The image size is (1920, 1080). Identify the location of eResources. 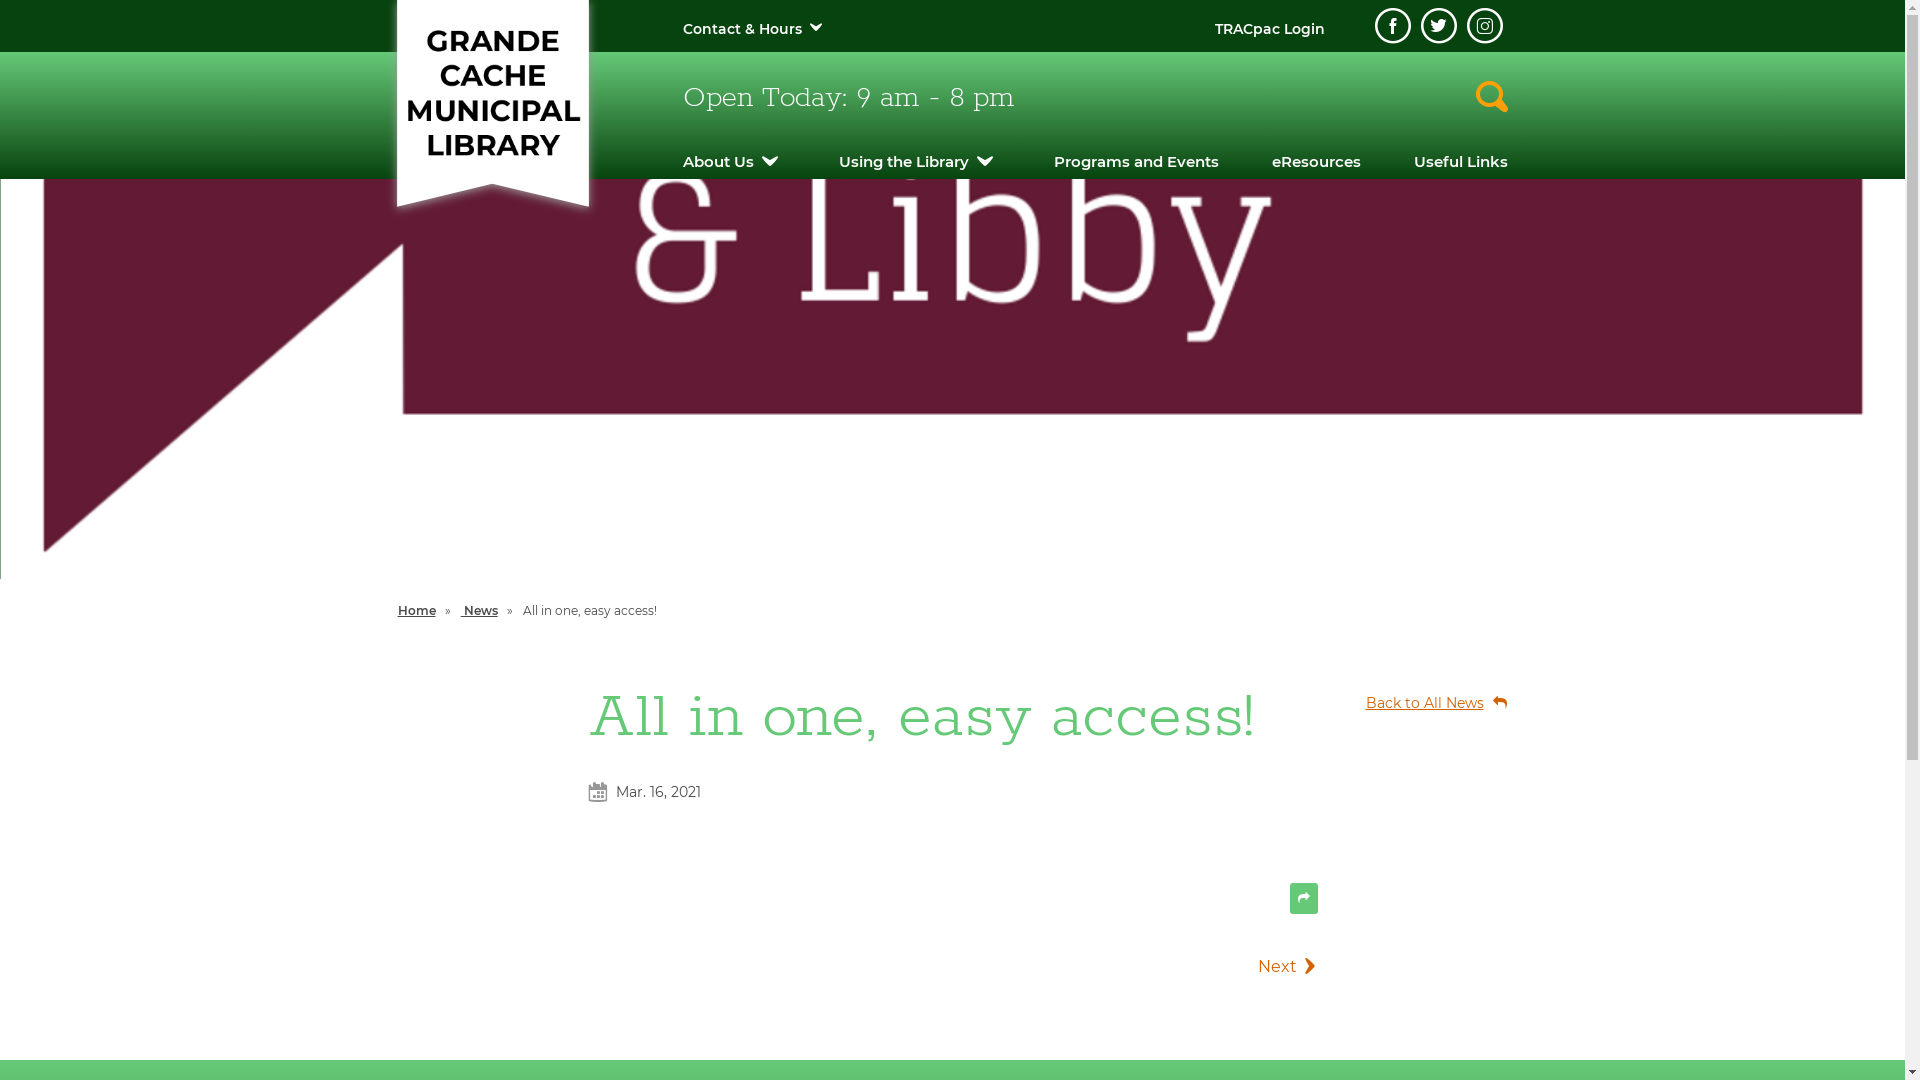
(1316, 162).